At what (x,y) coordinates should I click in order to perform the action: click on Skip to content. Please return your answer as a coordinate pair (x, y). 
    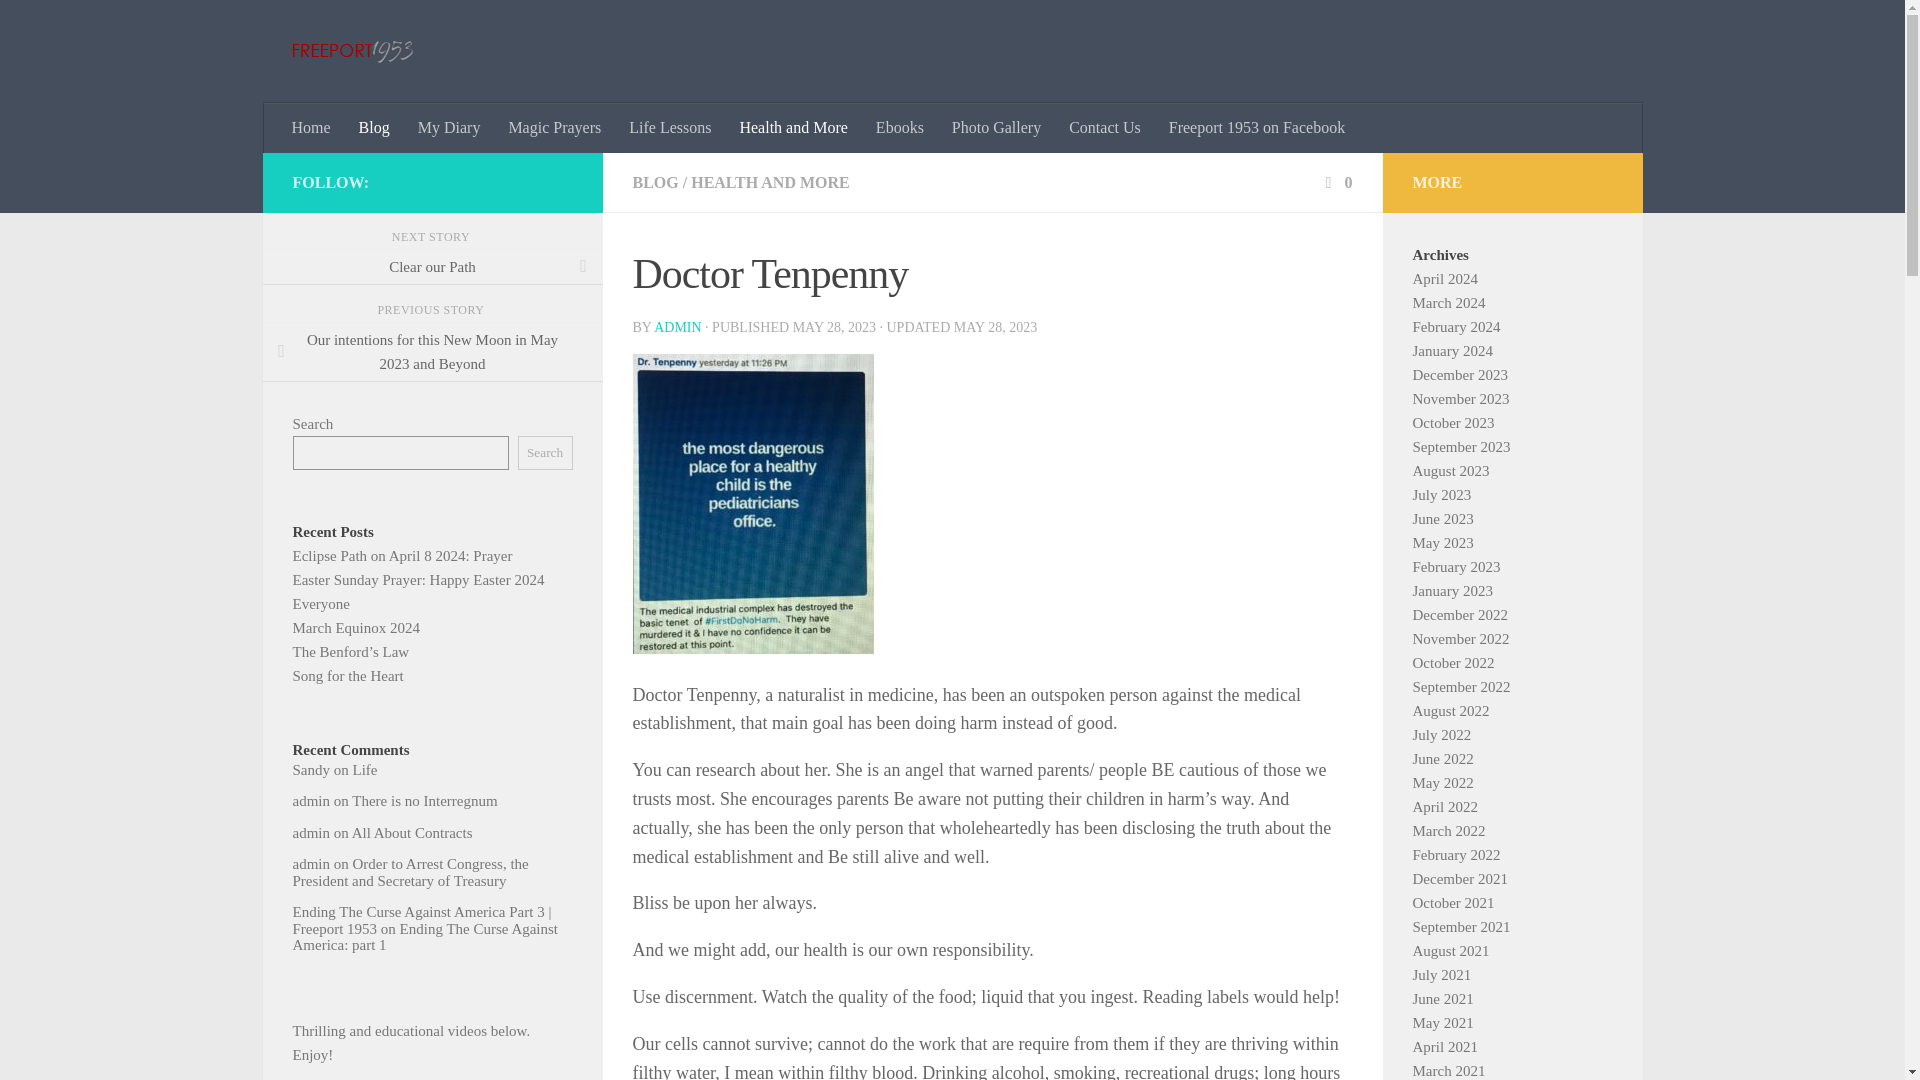
    Looking at the image, I should click on (78, 27).